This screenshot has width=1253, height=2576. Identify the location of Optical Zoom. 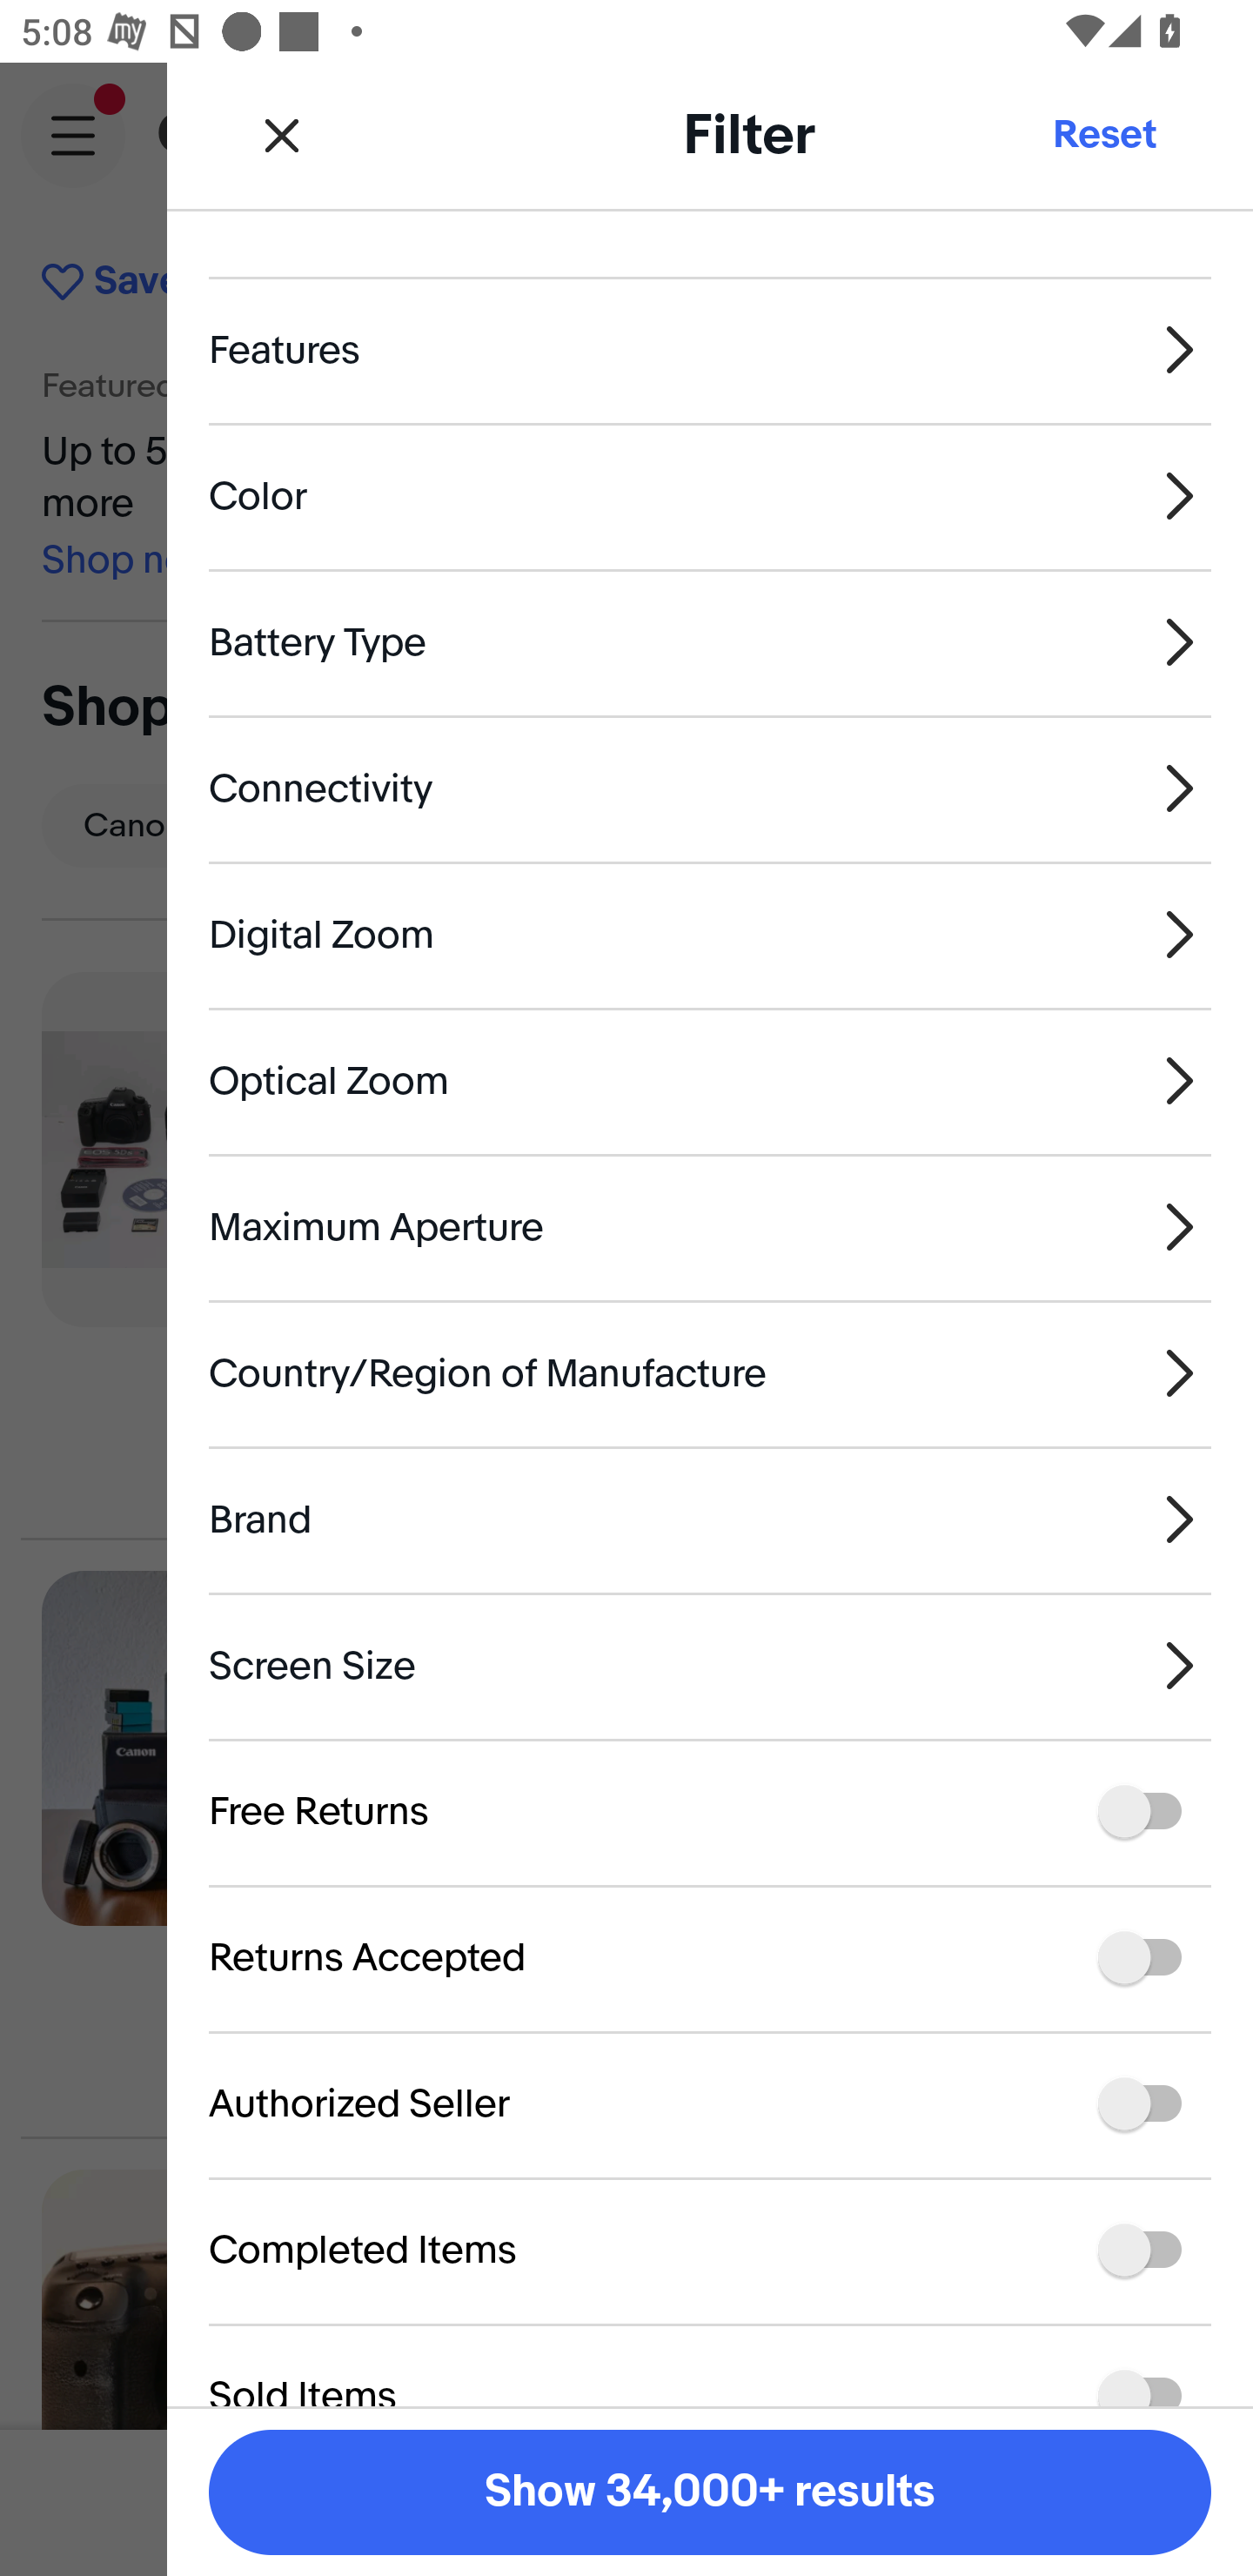
(710, 1081).